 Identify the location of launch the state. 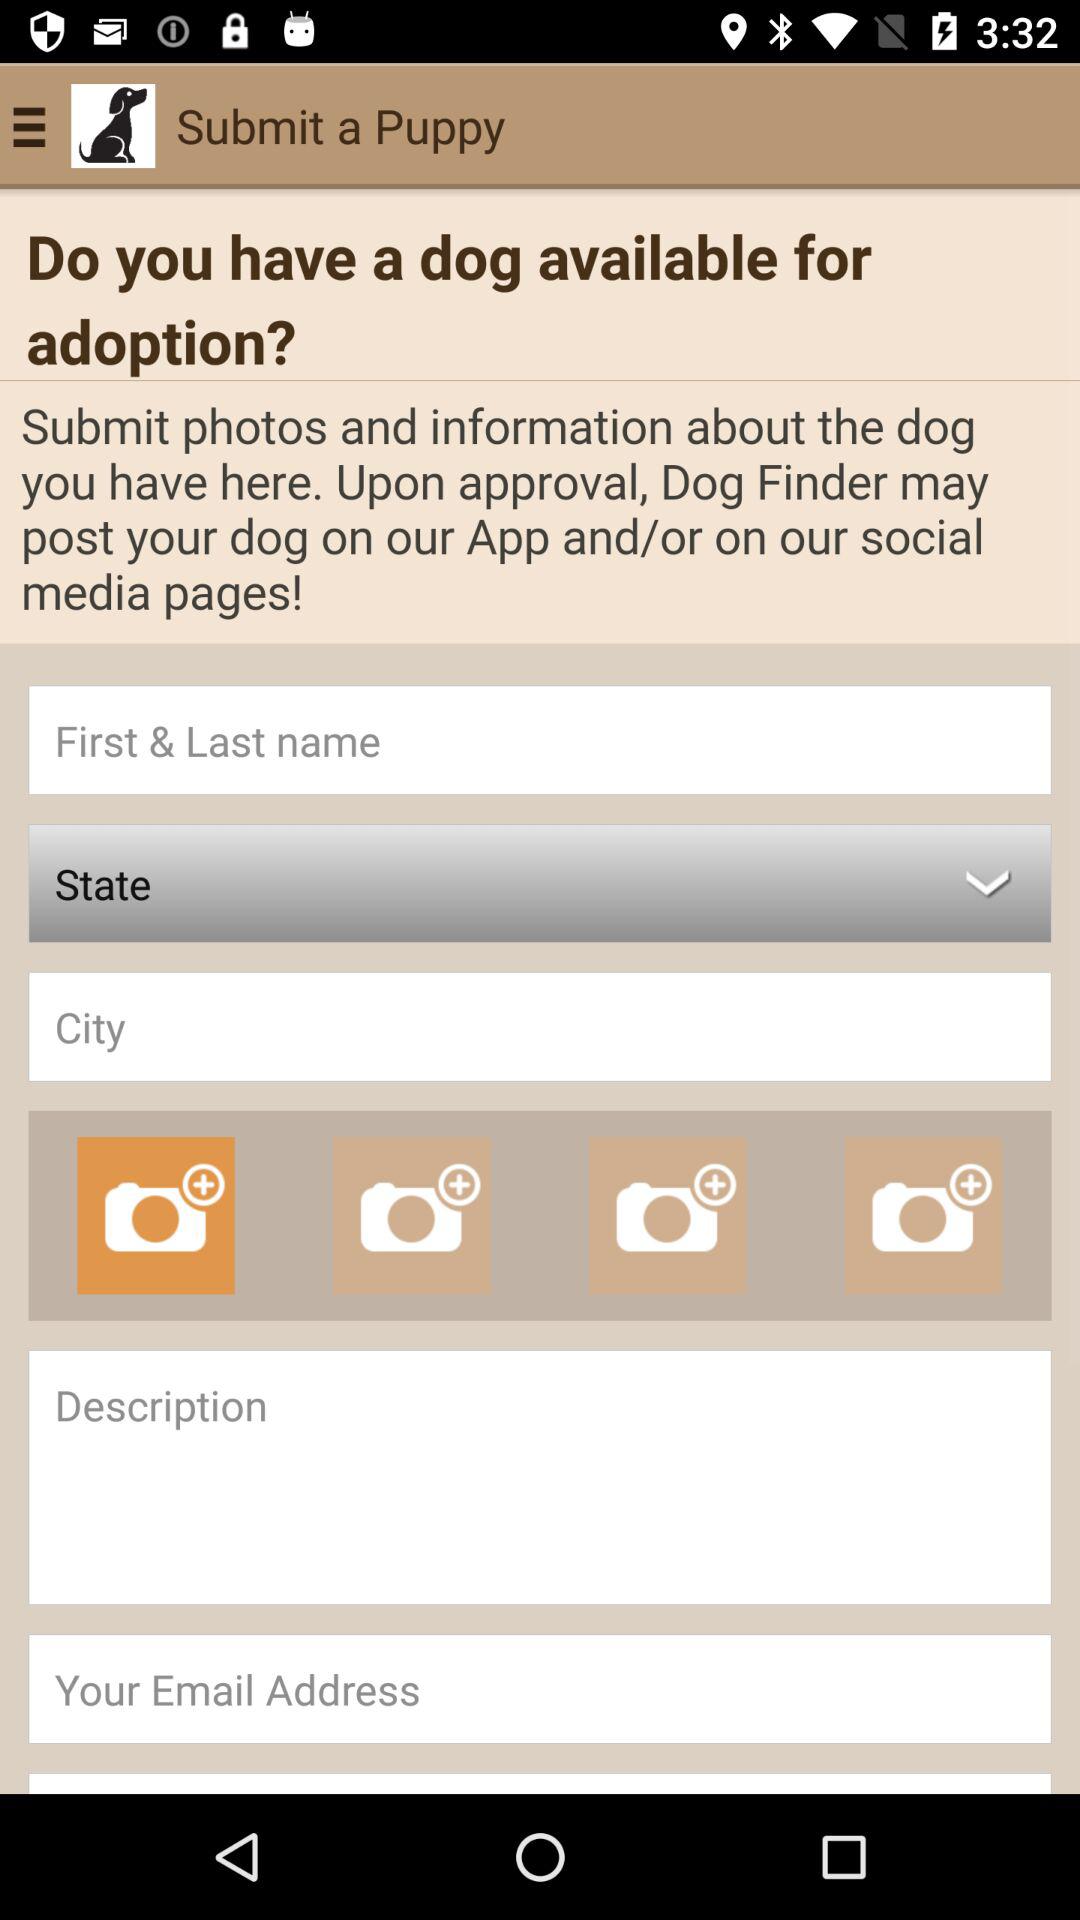
(540, 883).